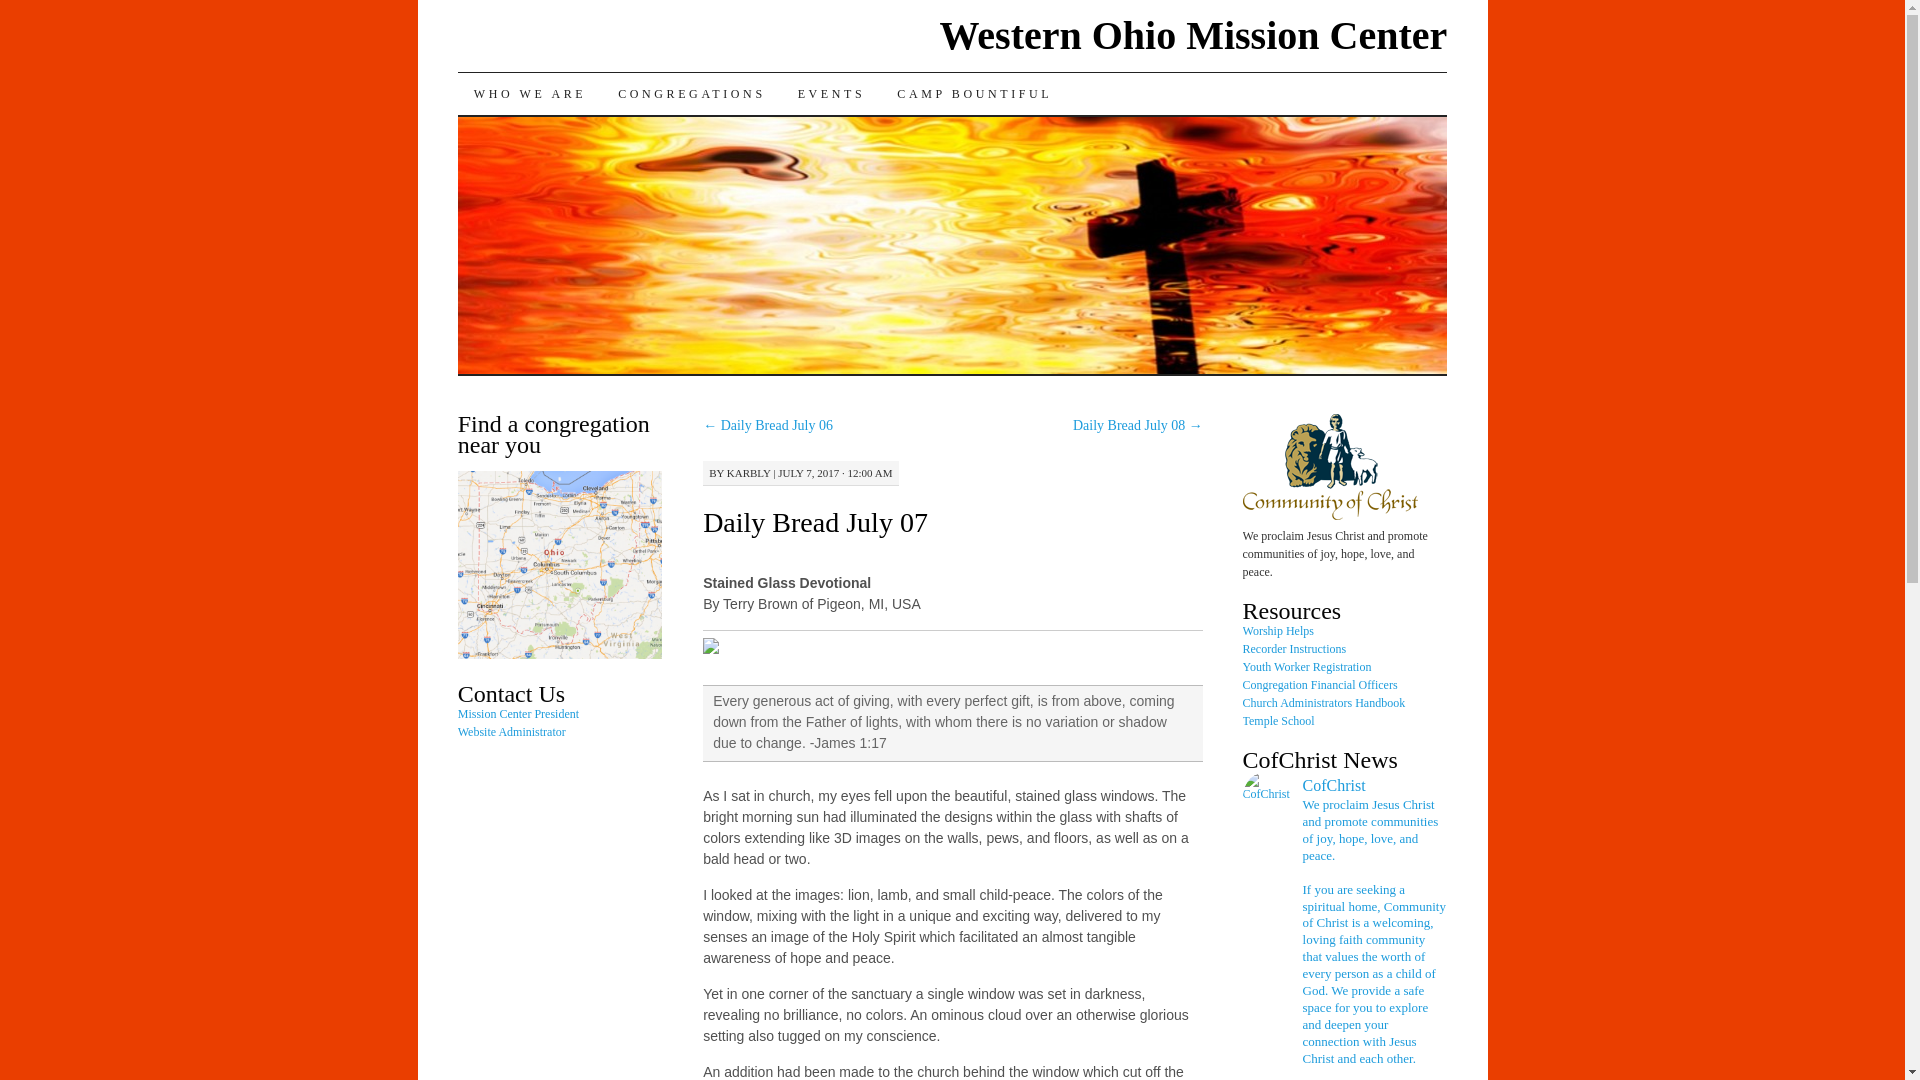 Image resolution: width=1920 pixels, height=1080 pixels. What do you see at coordinates (749, 472) in the screenshot?
I see `View all posts by karbly` at bounding box center [749, 472].